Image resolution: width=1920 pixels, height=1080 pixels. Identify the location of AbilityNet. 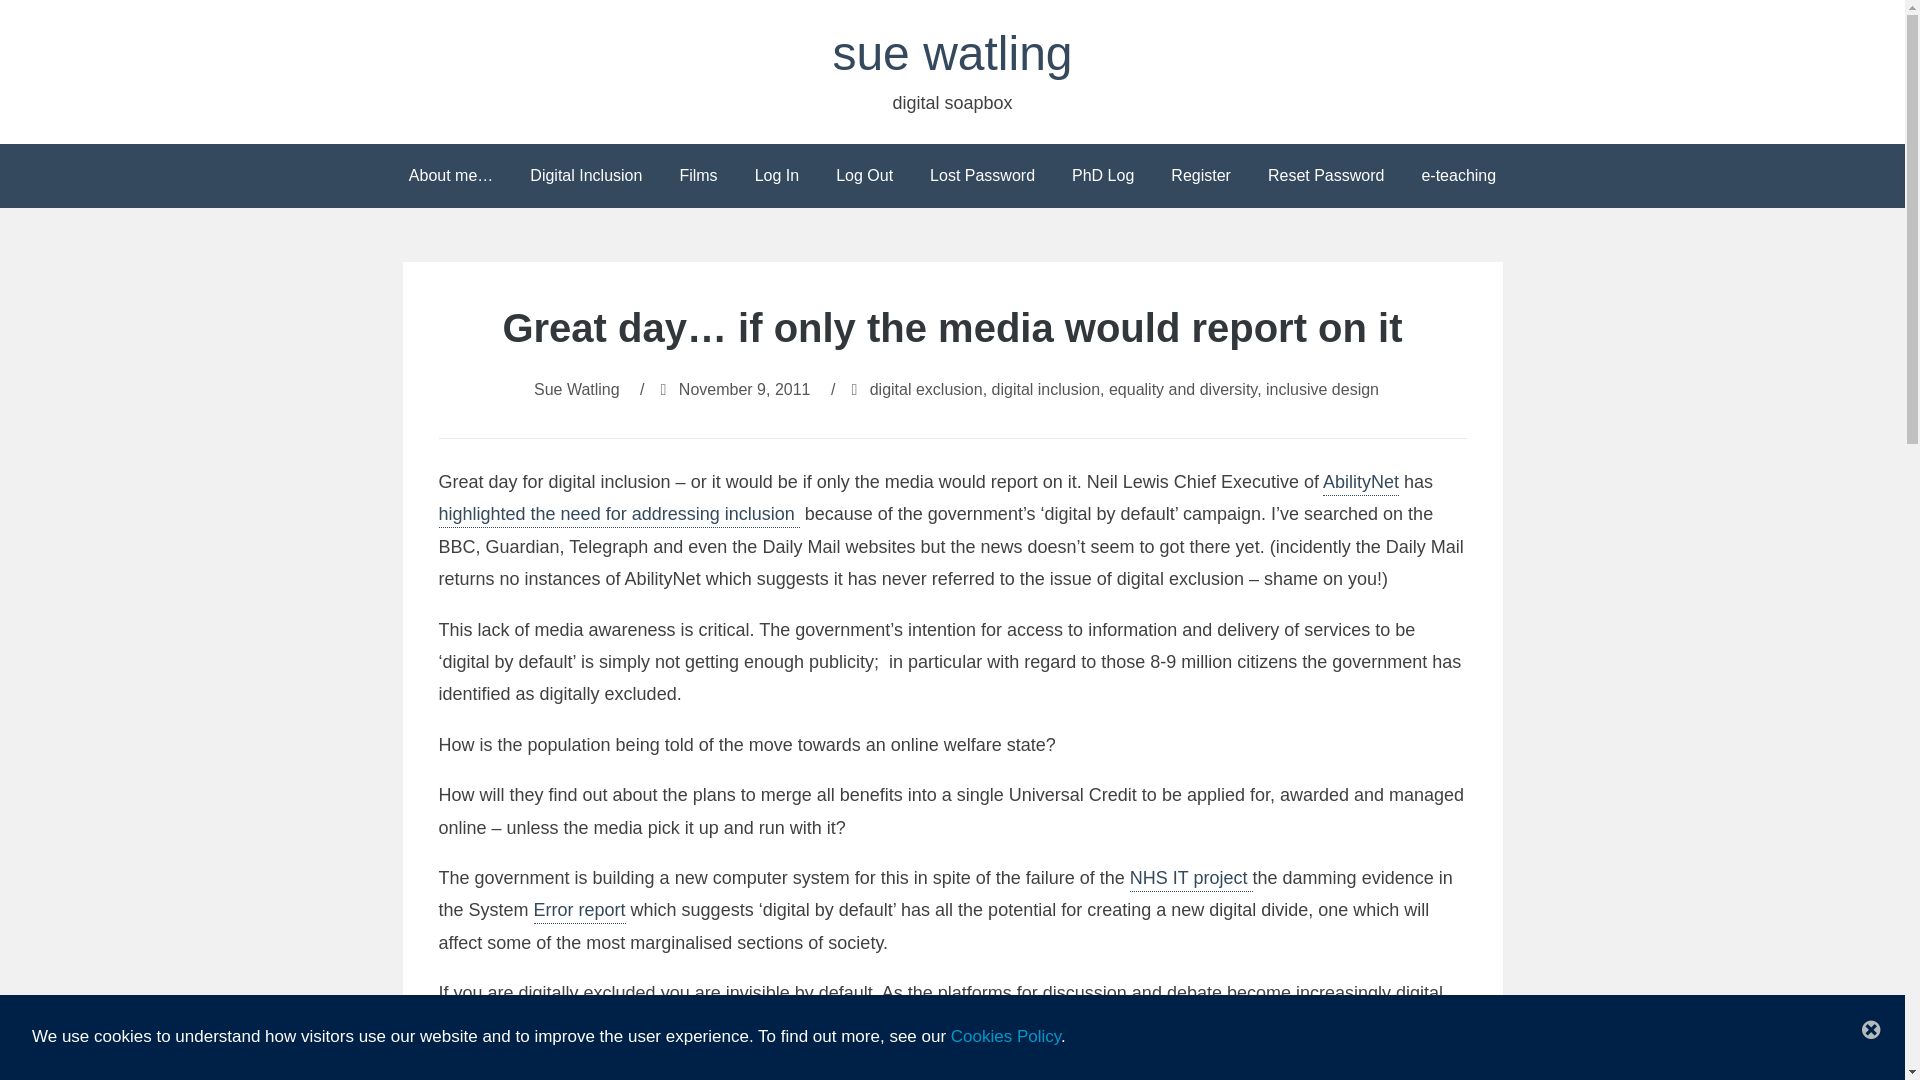
(1360, 483).